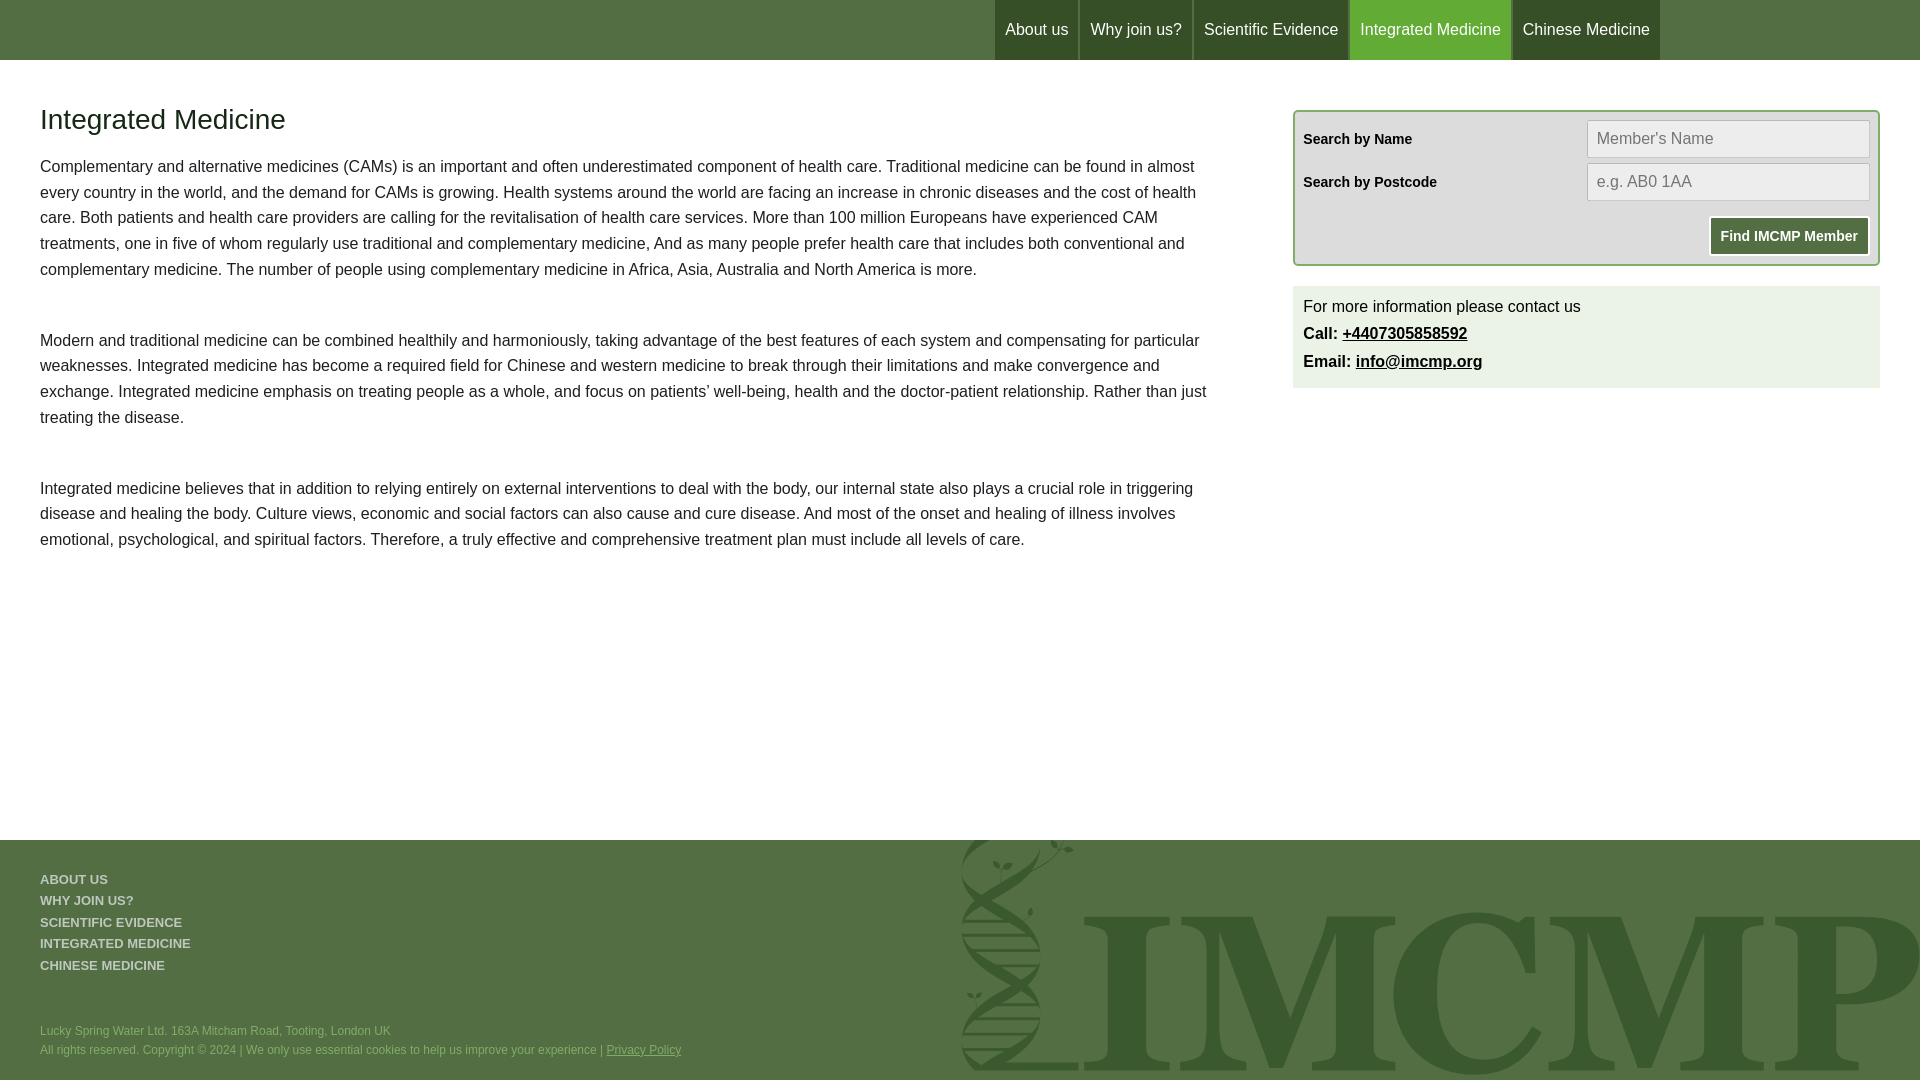 This screenshot has height=1080, width=1920. I want to click on Why join us?, so click(1136, 30).